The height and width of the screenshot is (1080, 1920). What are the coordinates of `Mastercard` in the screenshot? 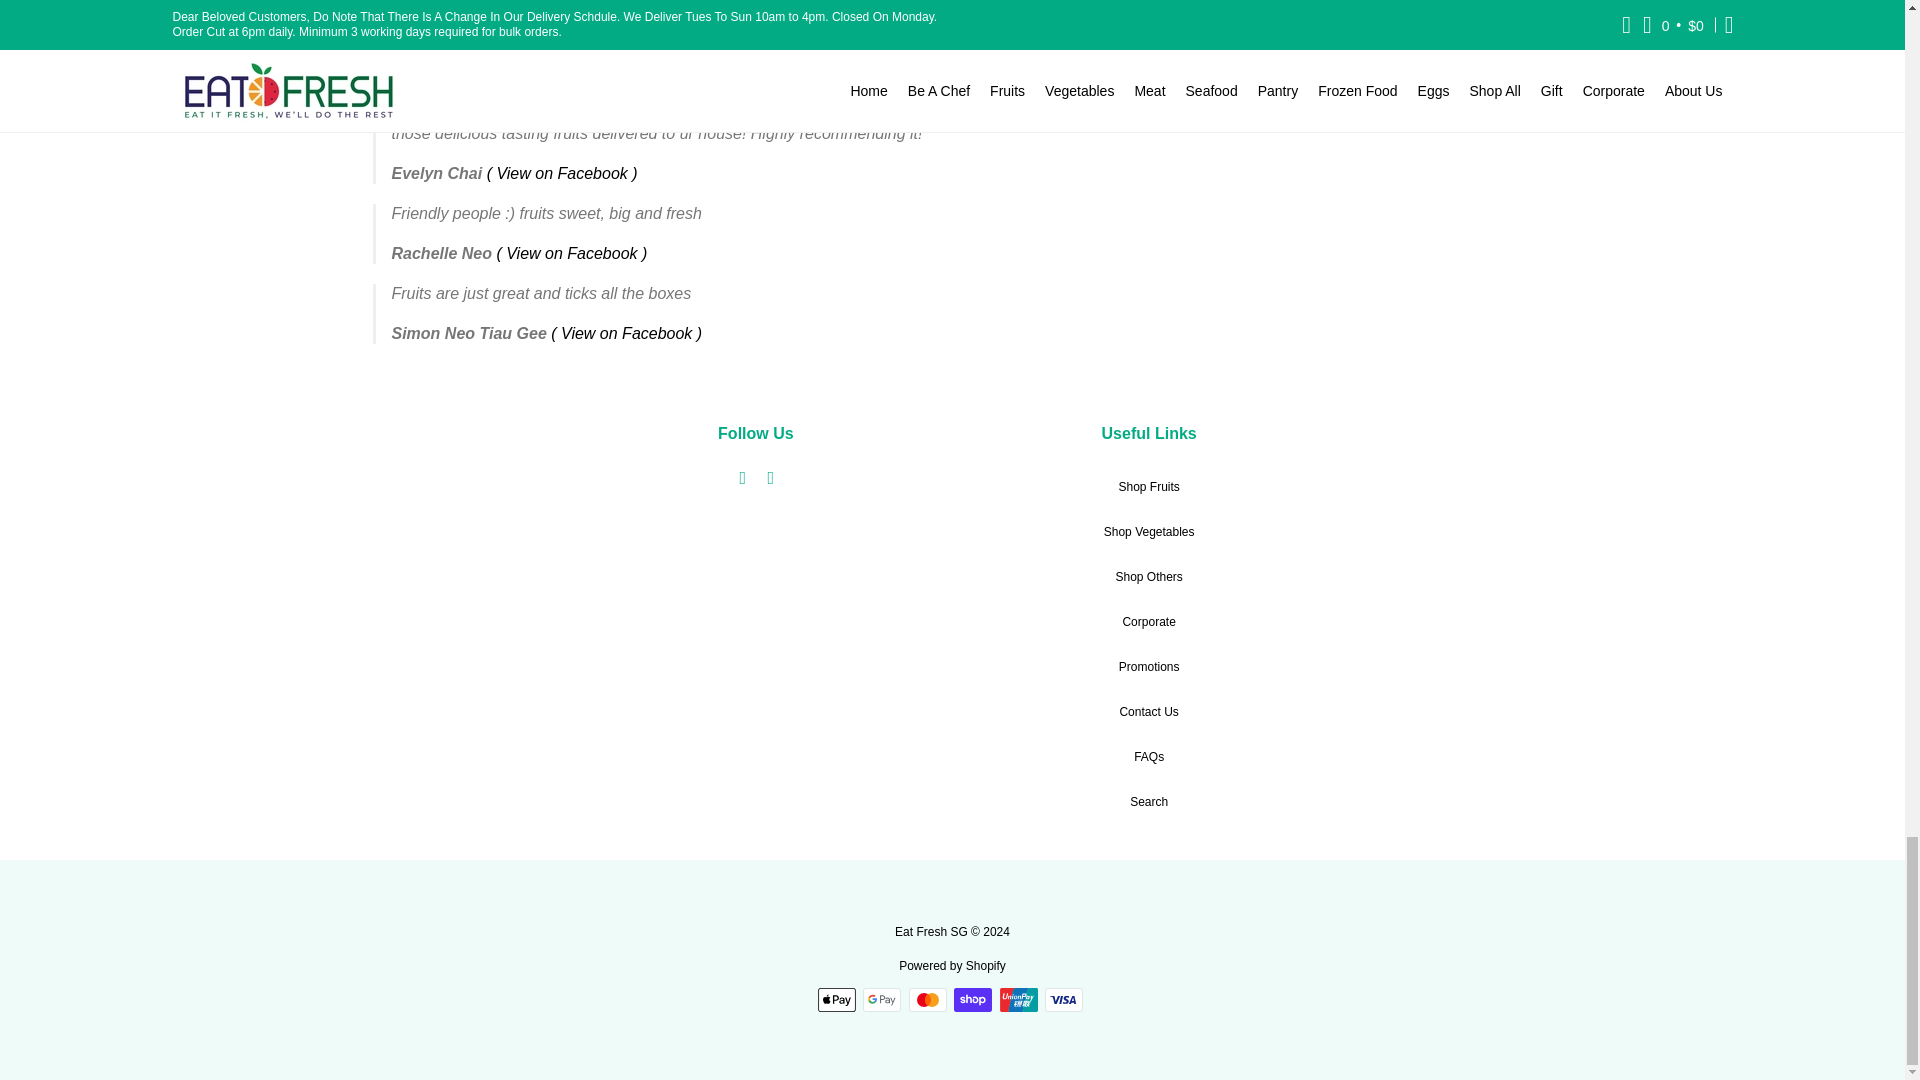 It's located at (927, 1000).